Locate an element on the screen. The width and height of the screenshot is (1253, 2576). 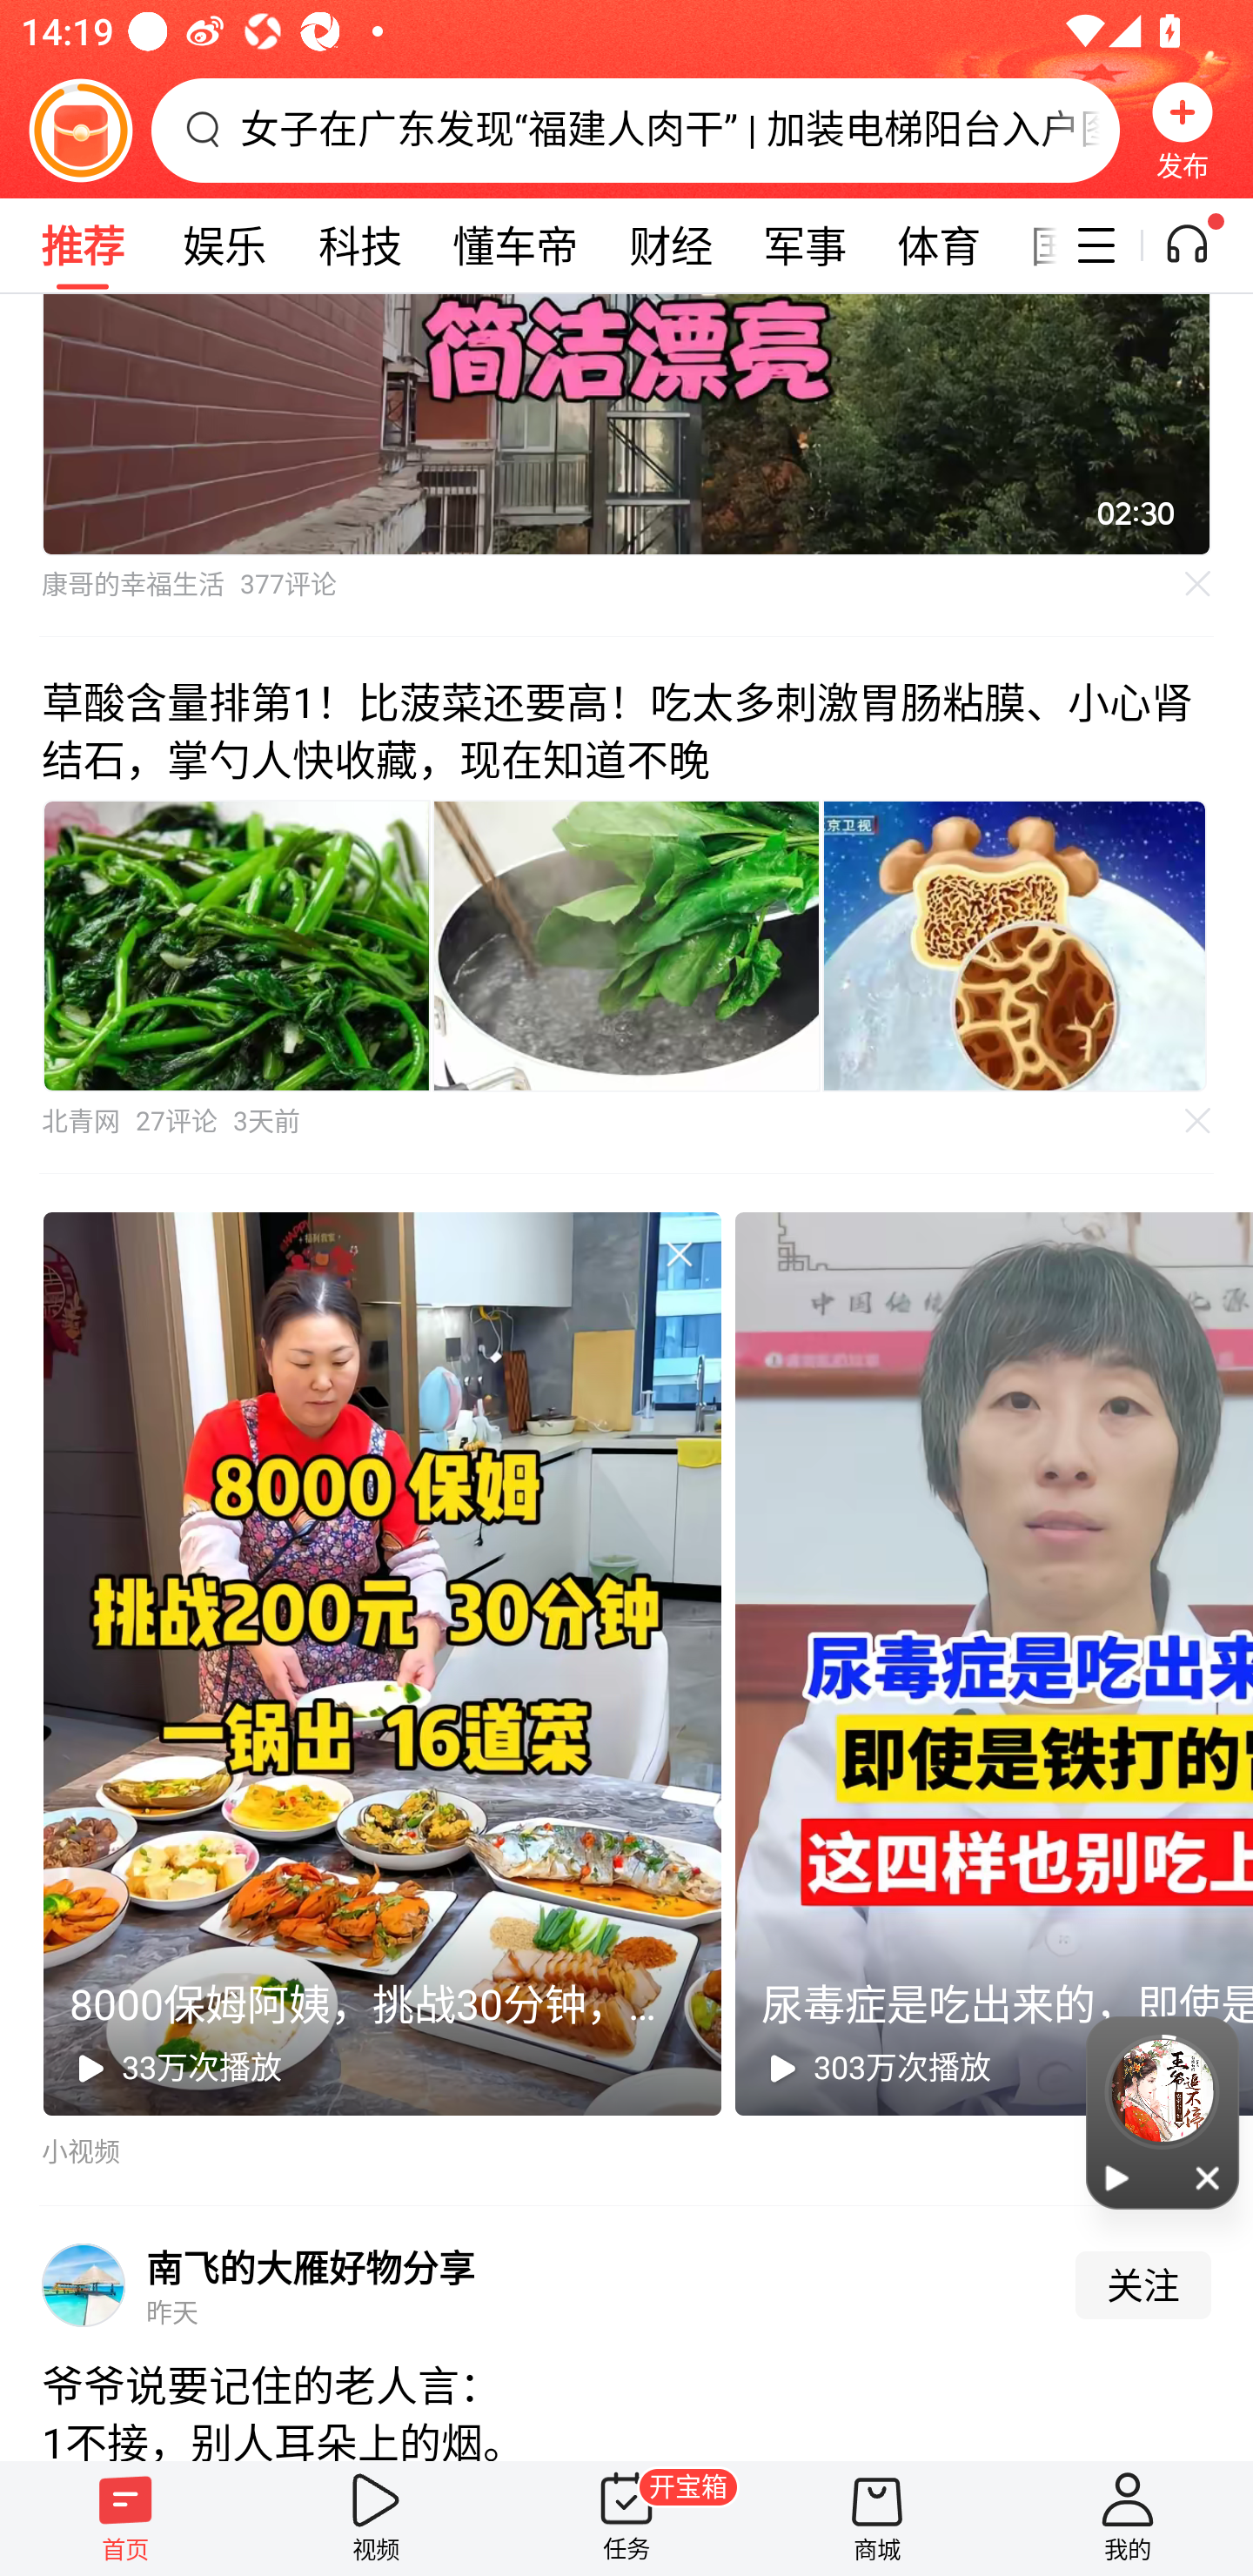
视频播放器，双击屏幕打开播放控制 is located at coordinates (626, 425).